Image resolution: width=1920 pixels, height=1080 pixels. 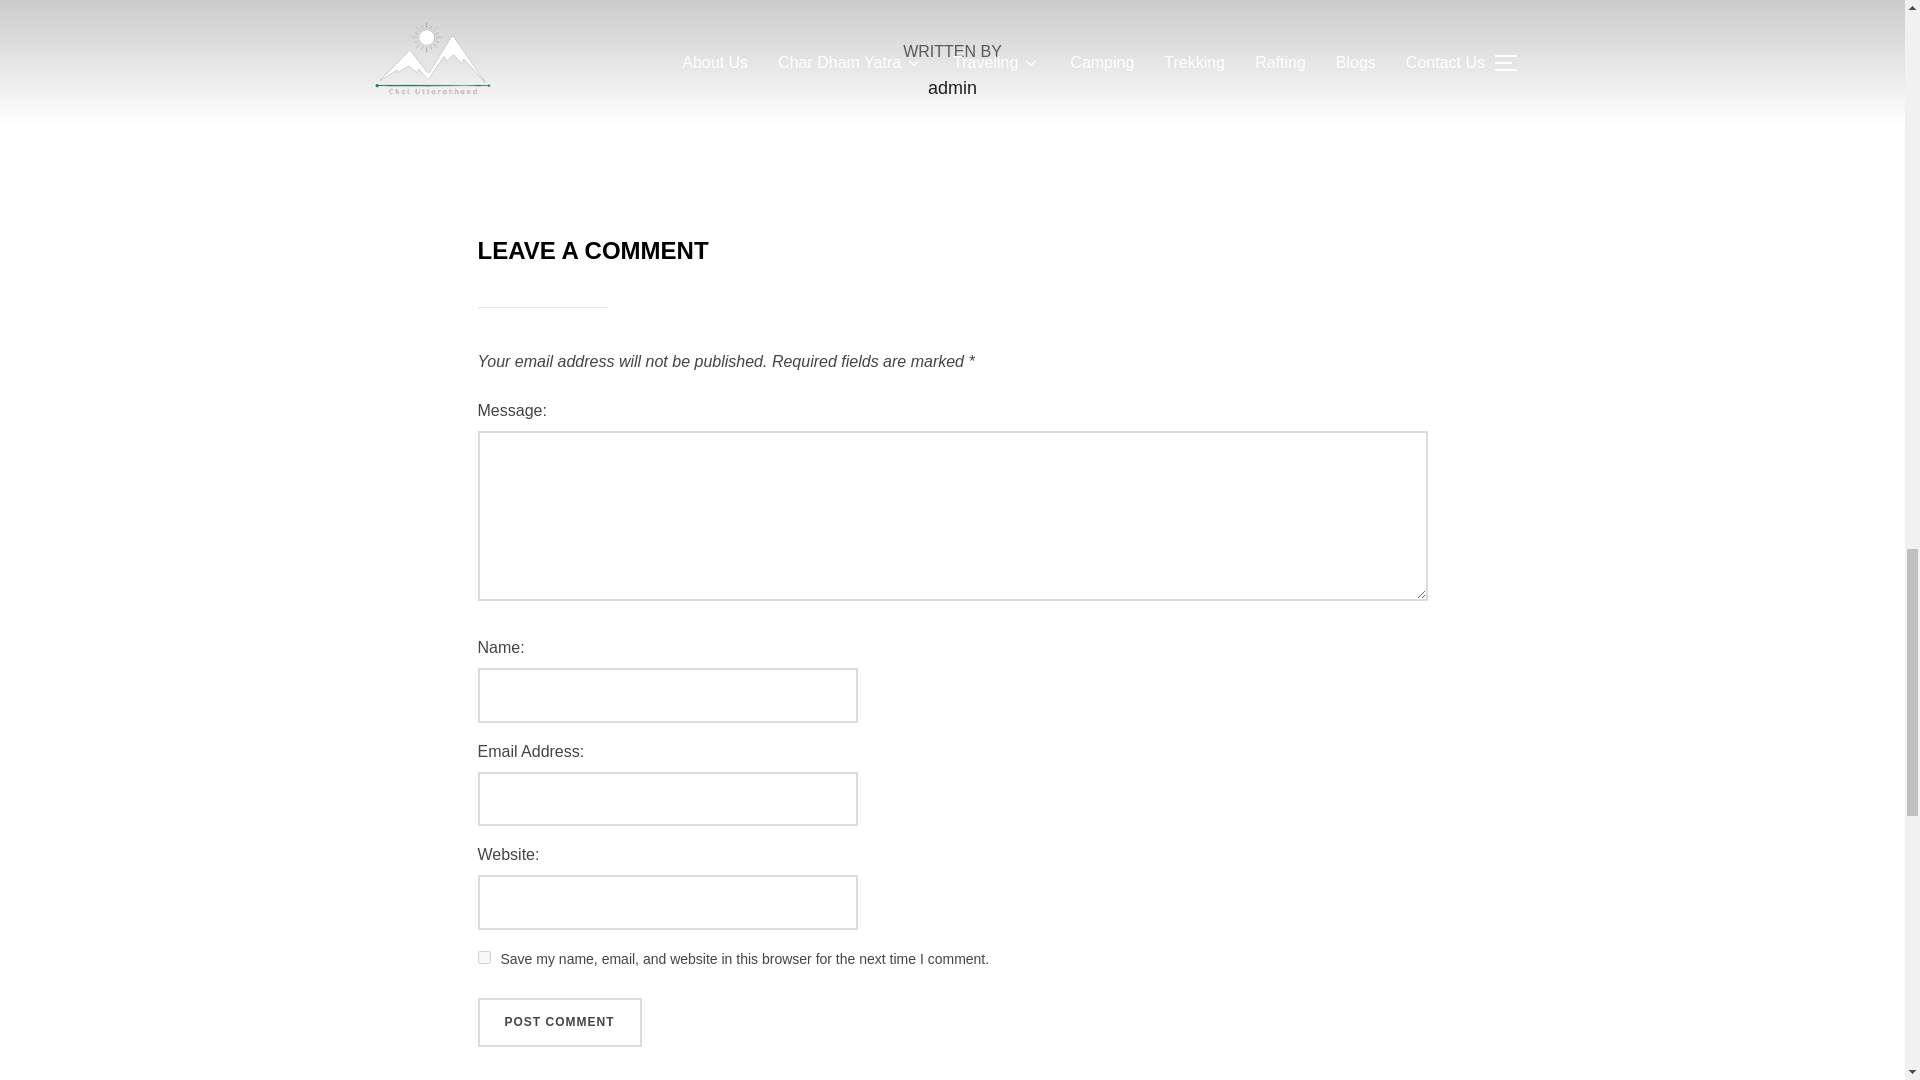 What do you see at coordinates (560, 1022) in the screenshot?
I see `Post Comment` at bounding box center [560, 1022].